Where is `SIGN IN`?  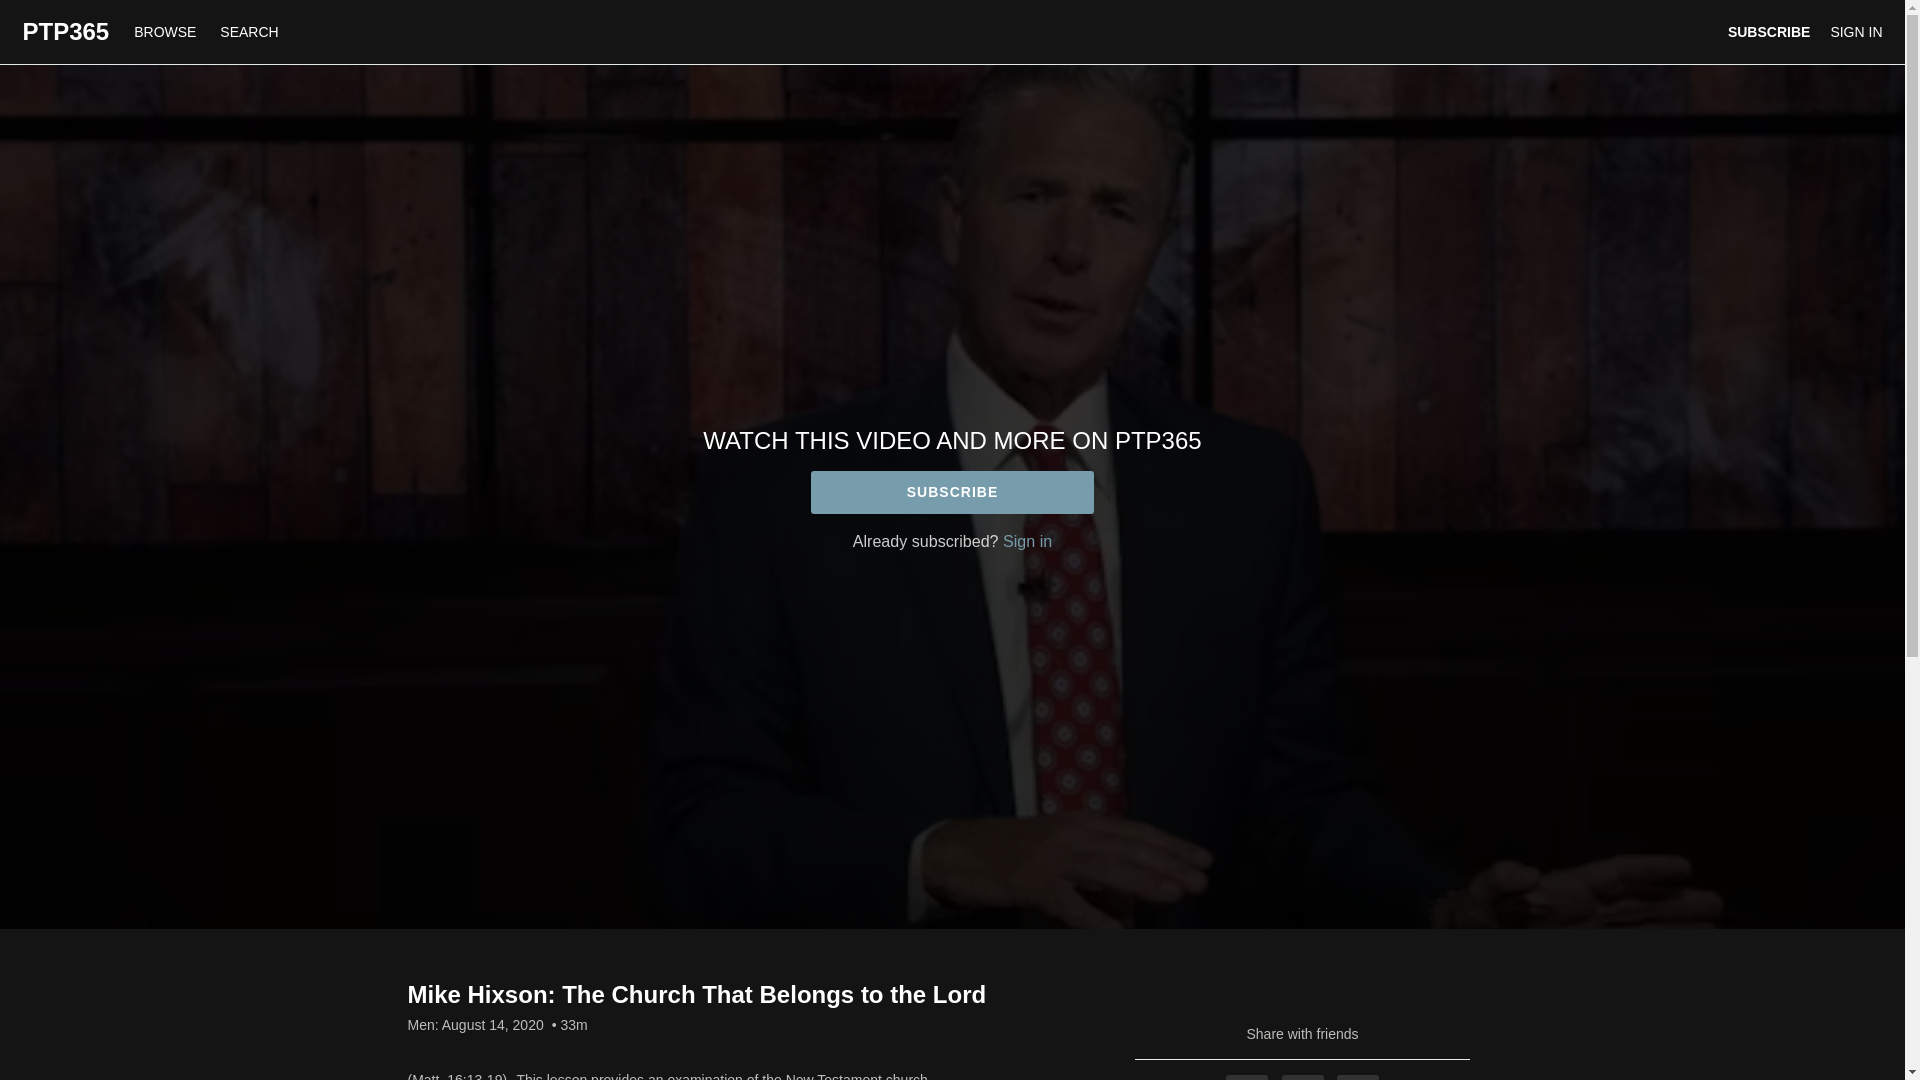 SIGN IN is located at coordinates (1855, 32).